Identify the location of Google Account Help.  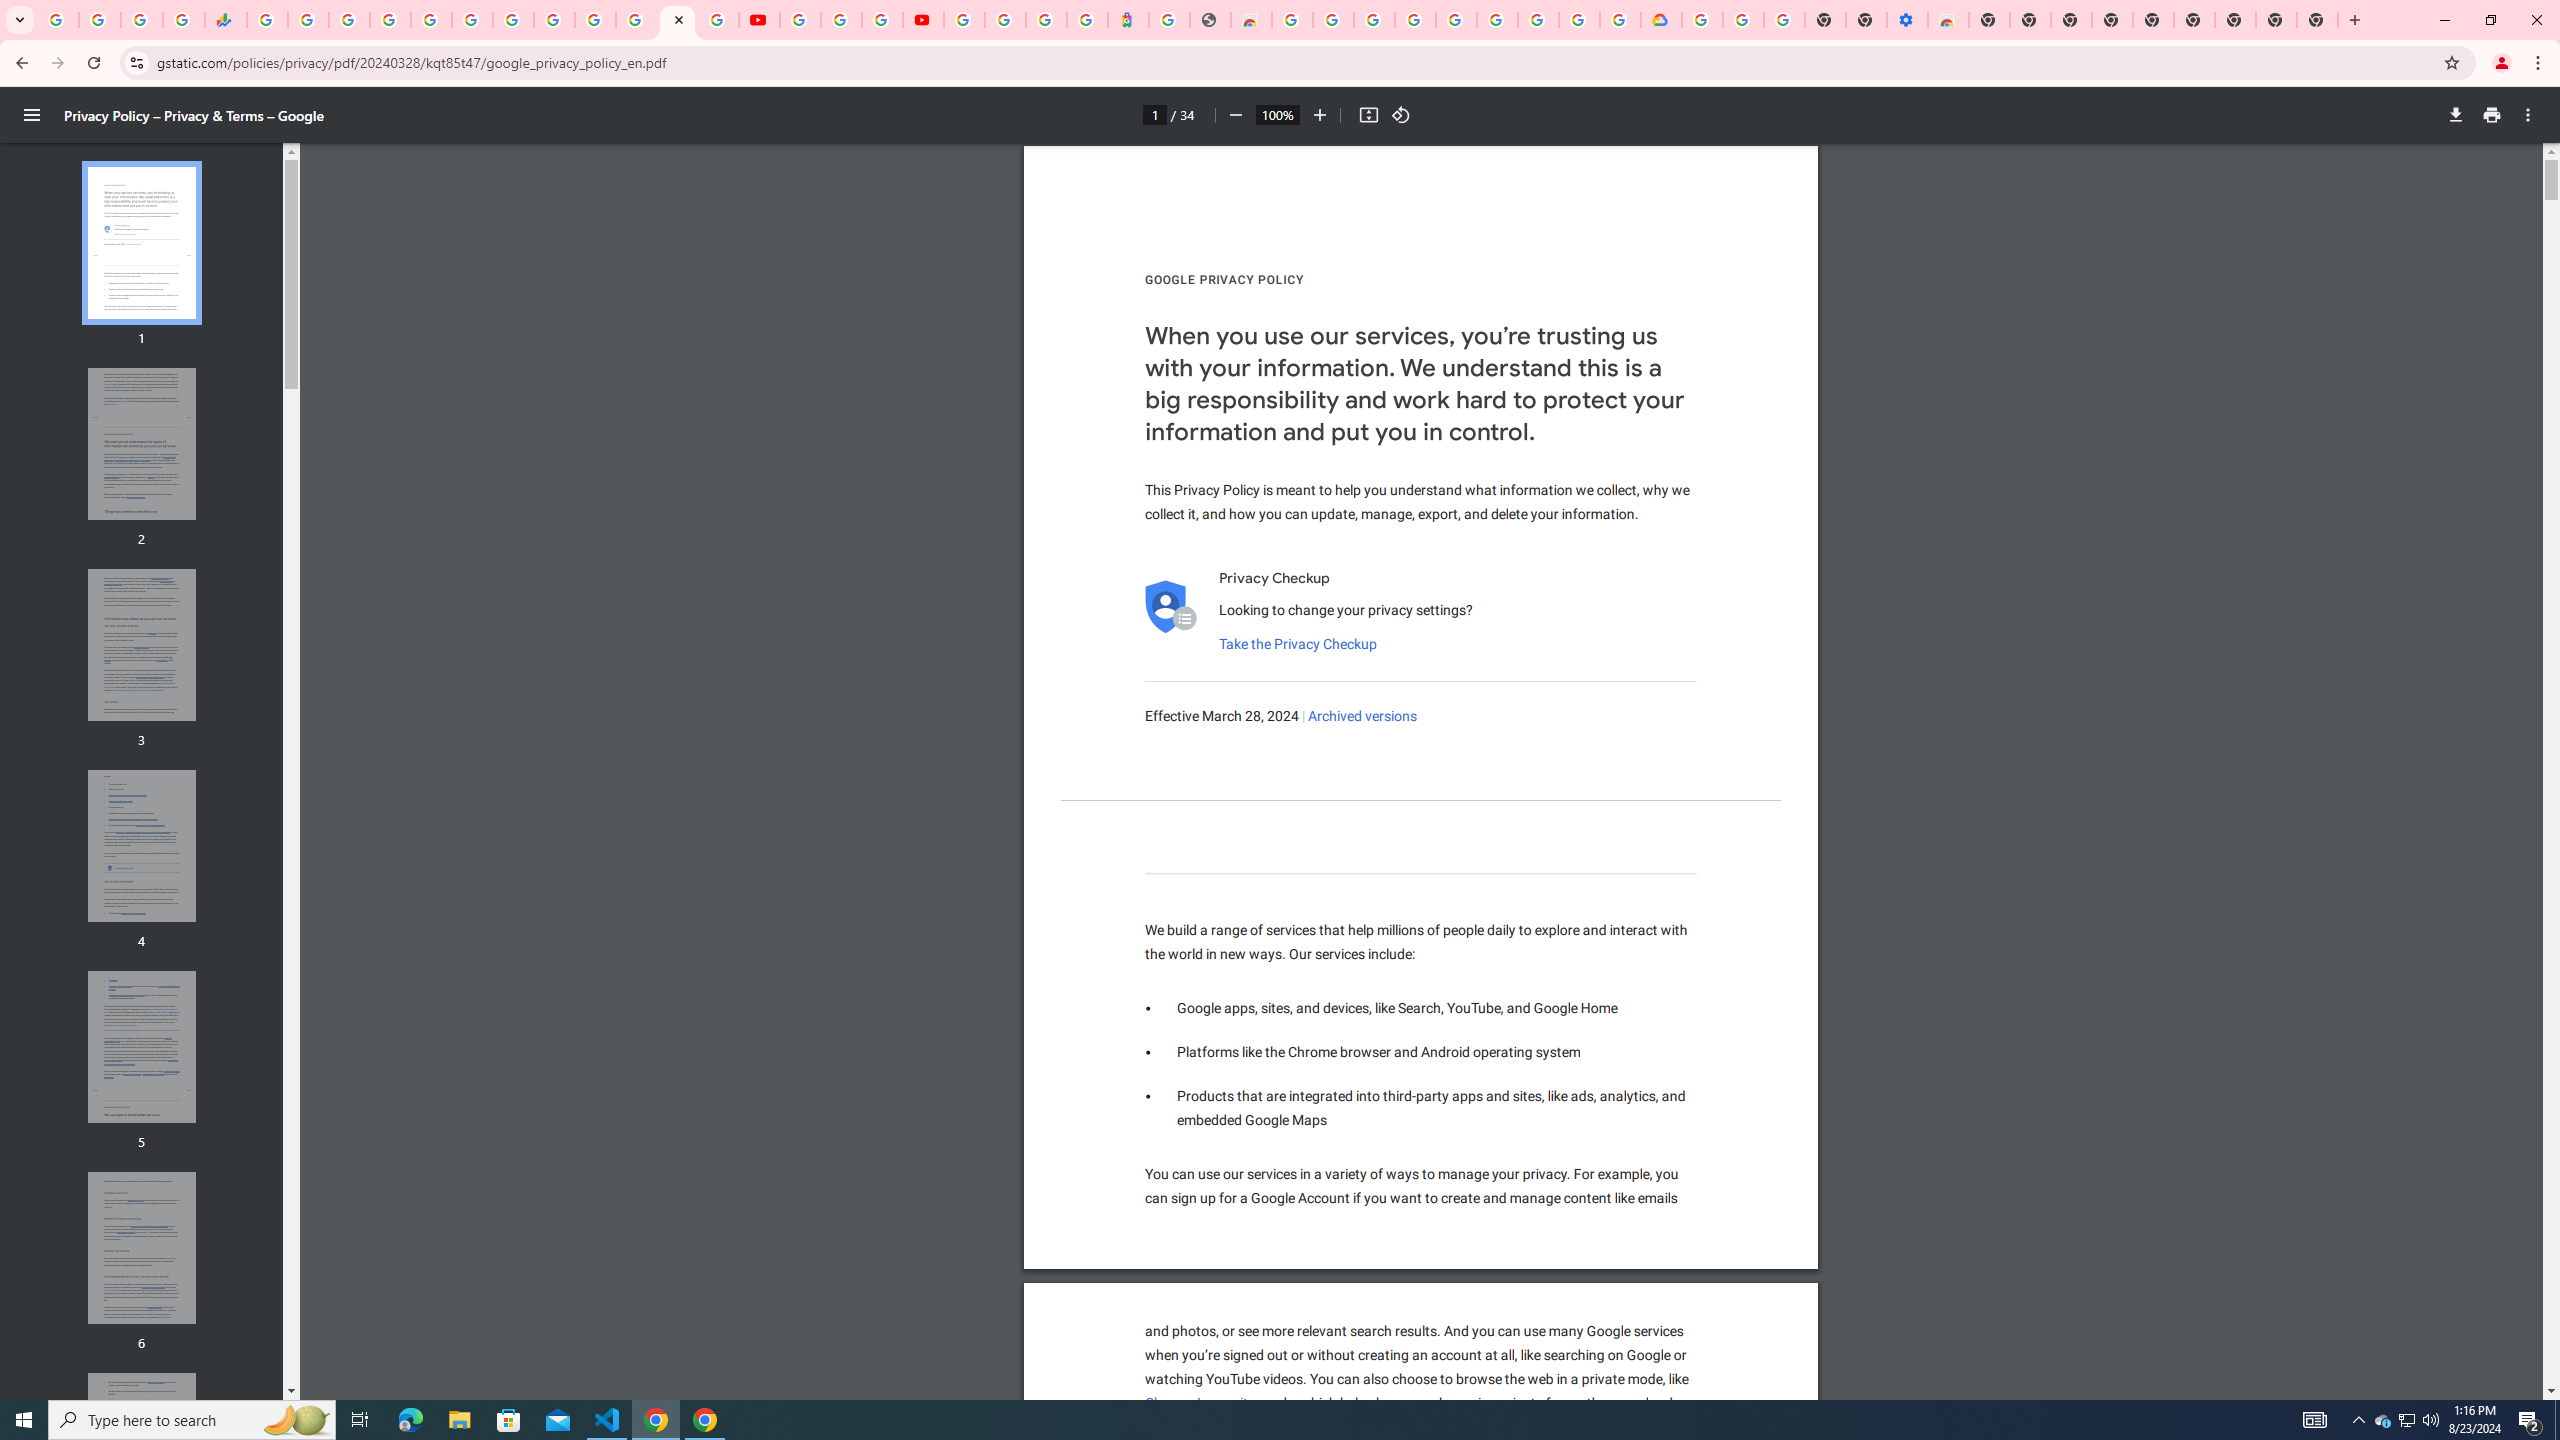
(840, 20).